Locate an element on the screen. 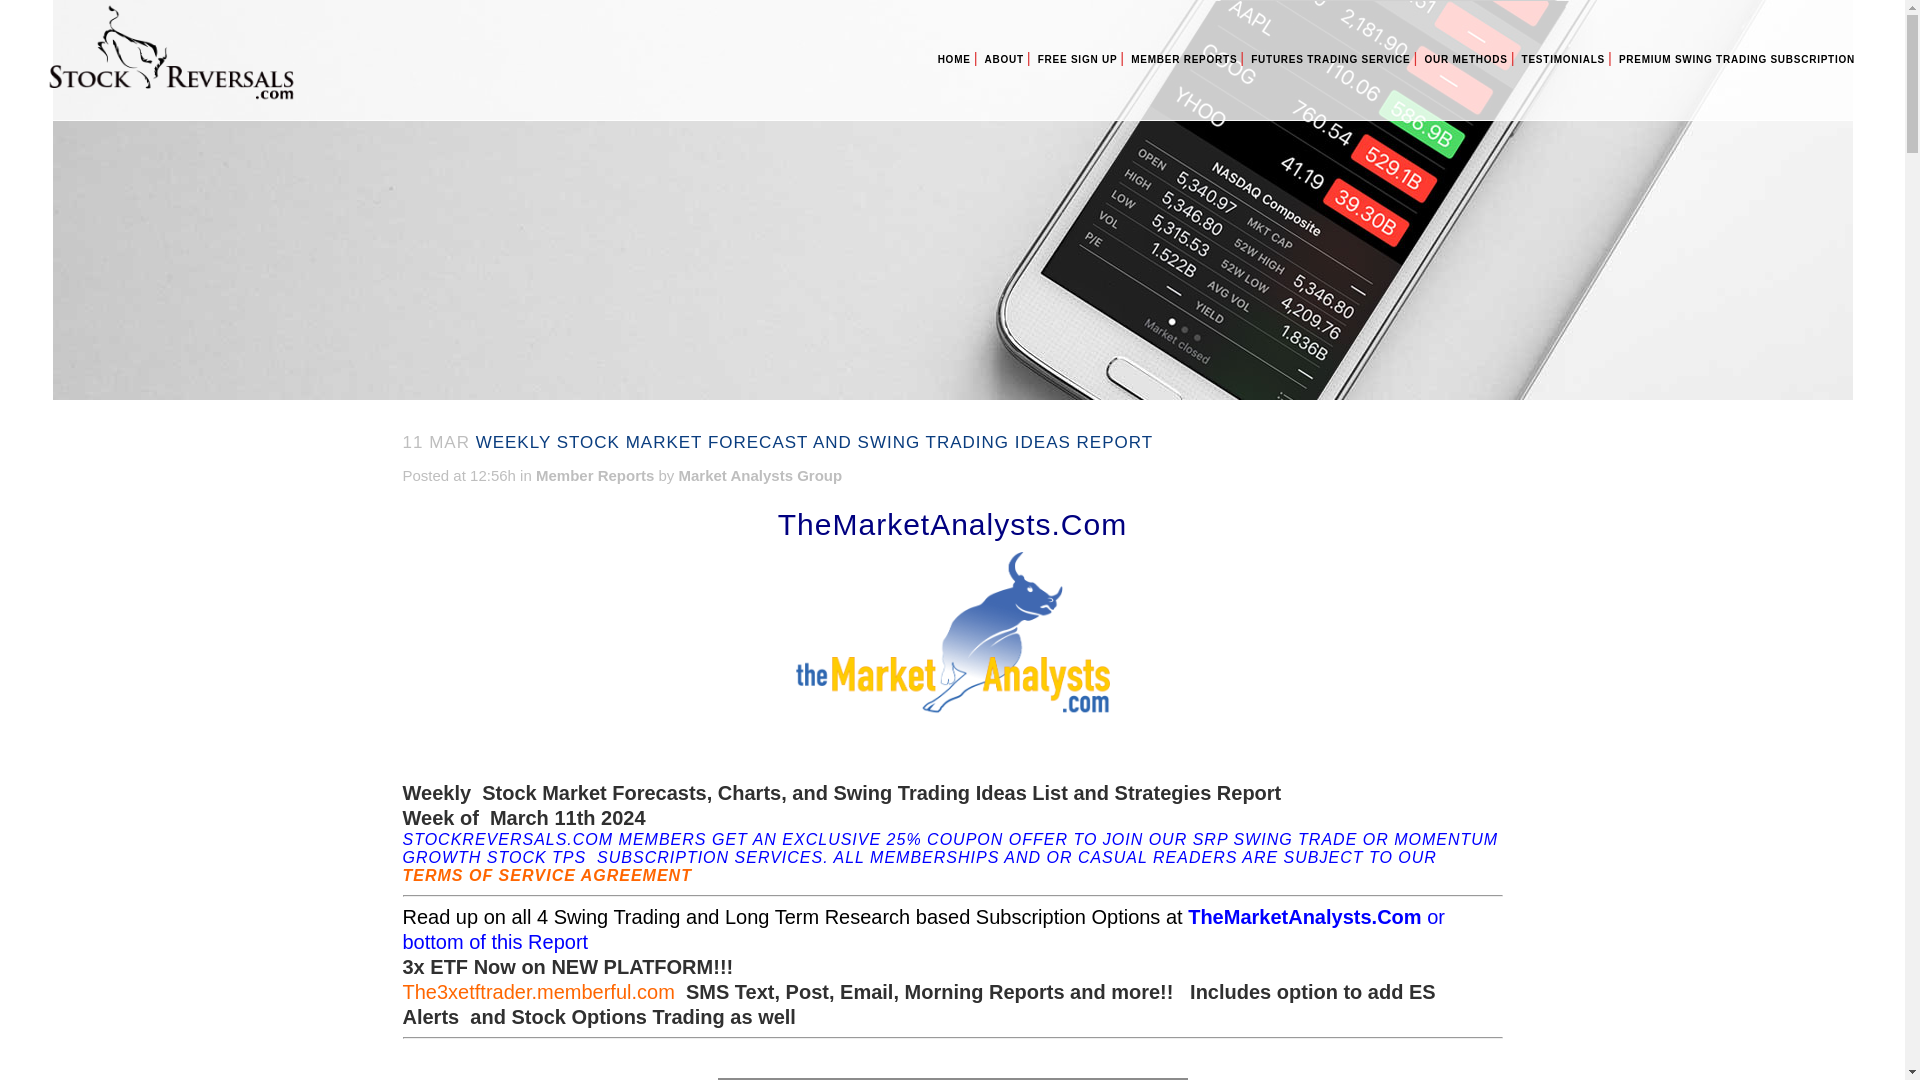 The image size is (1920, 1080). ABOUT is located at coordinates (1004, 60).